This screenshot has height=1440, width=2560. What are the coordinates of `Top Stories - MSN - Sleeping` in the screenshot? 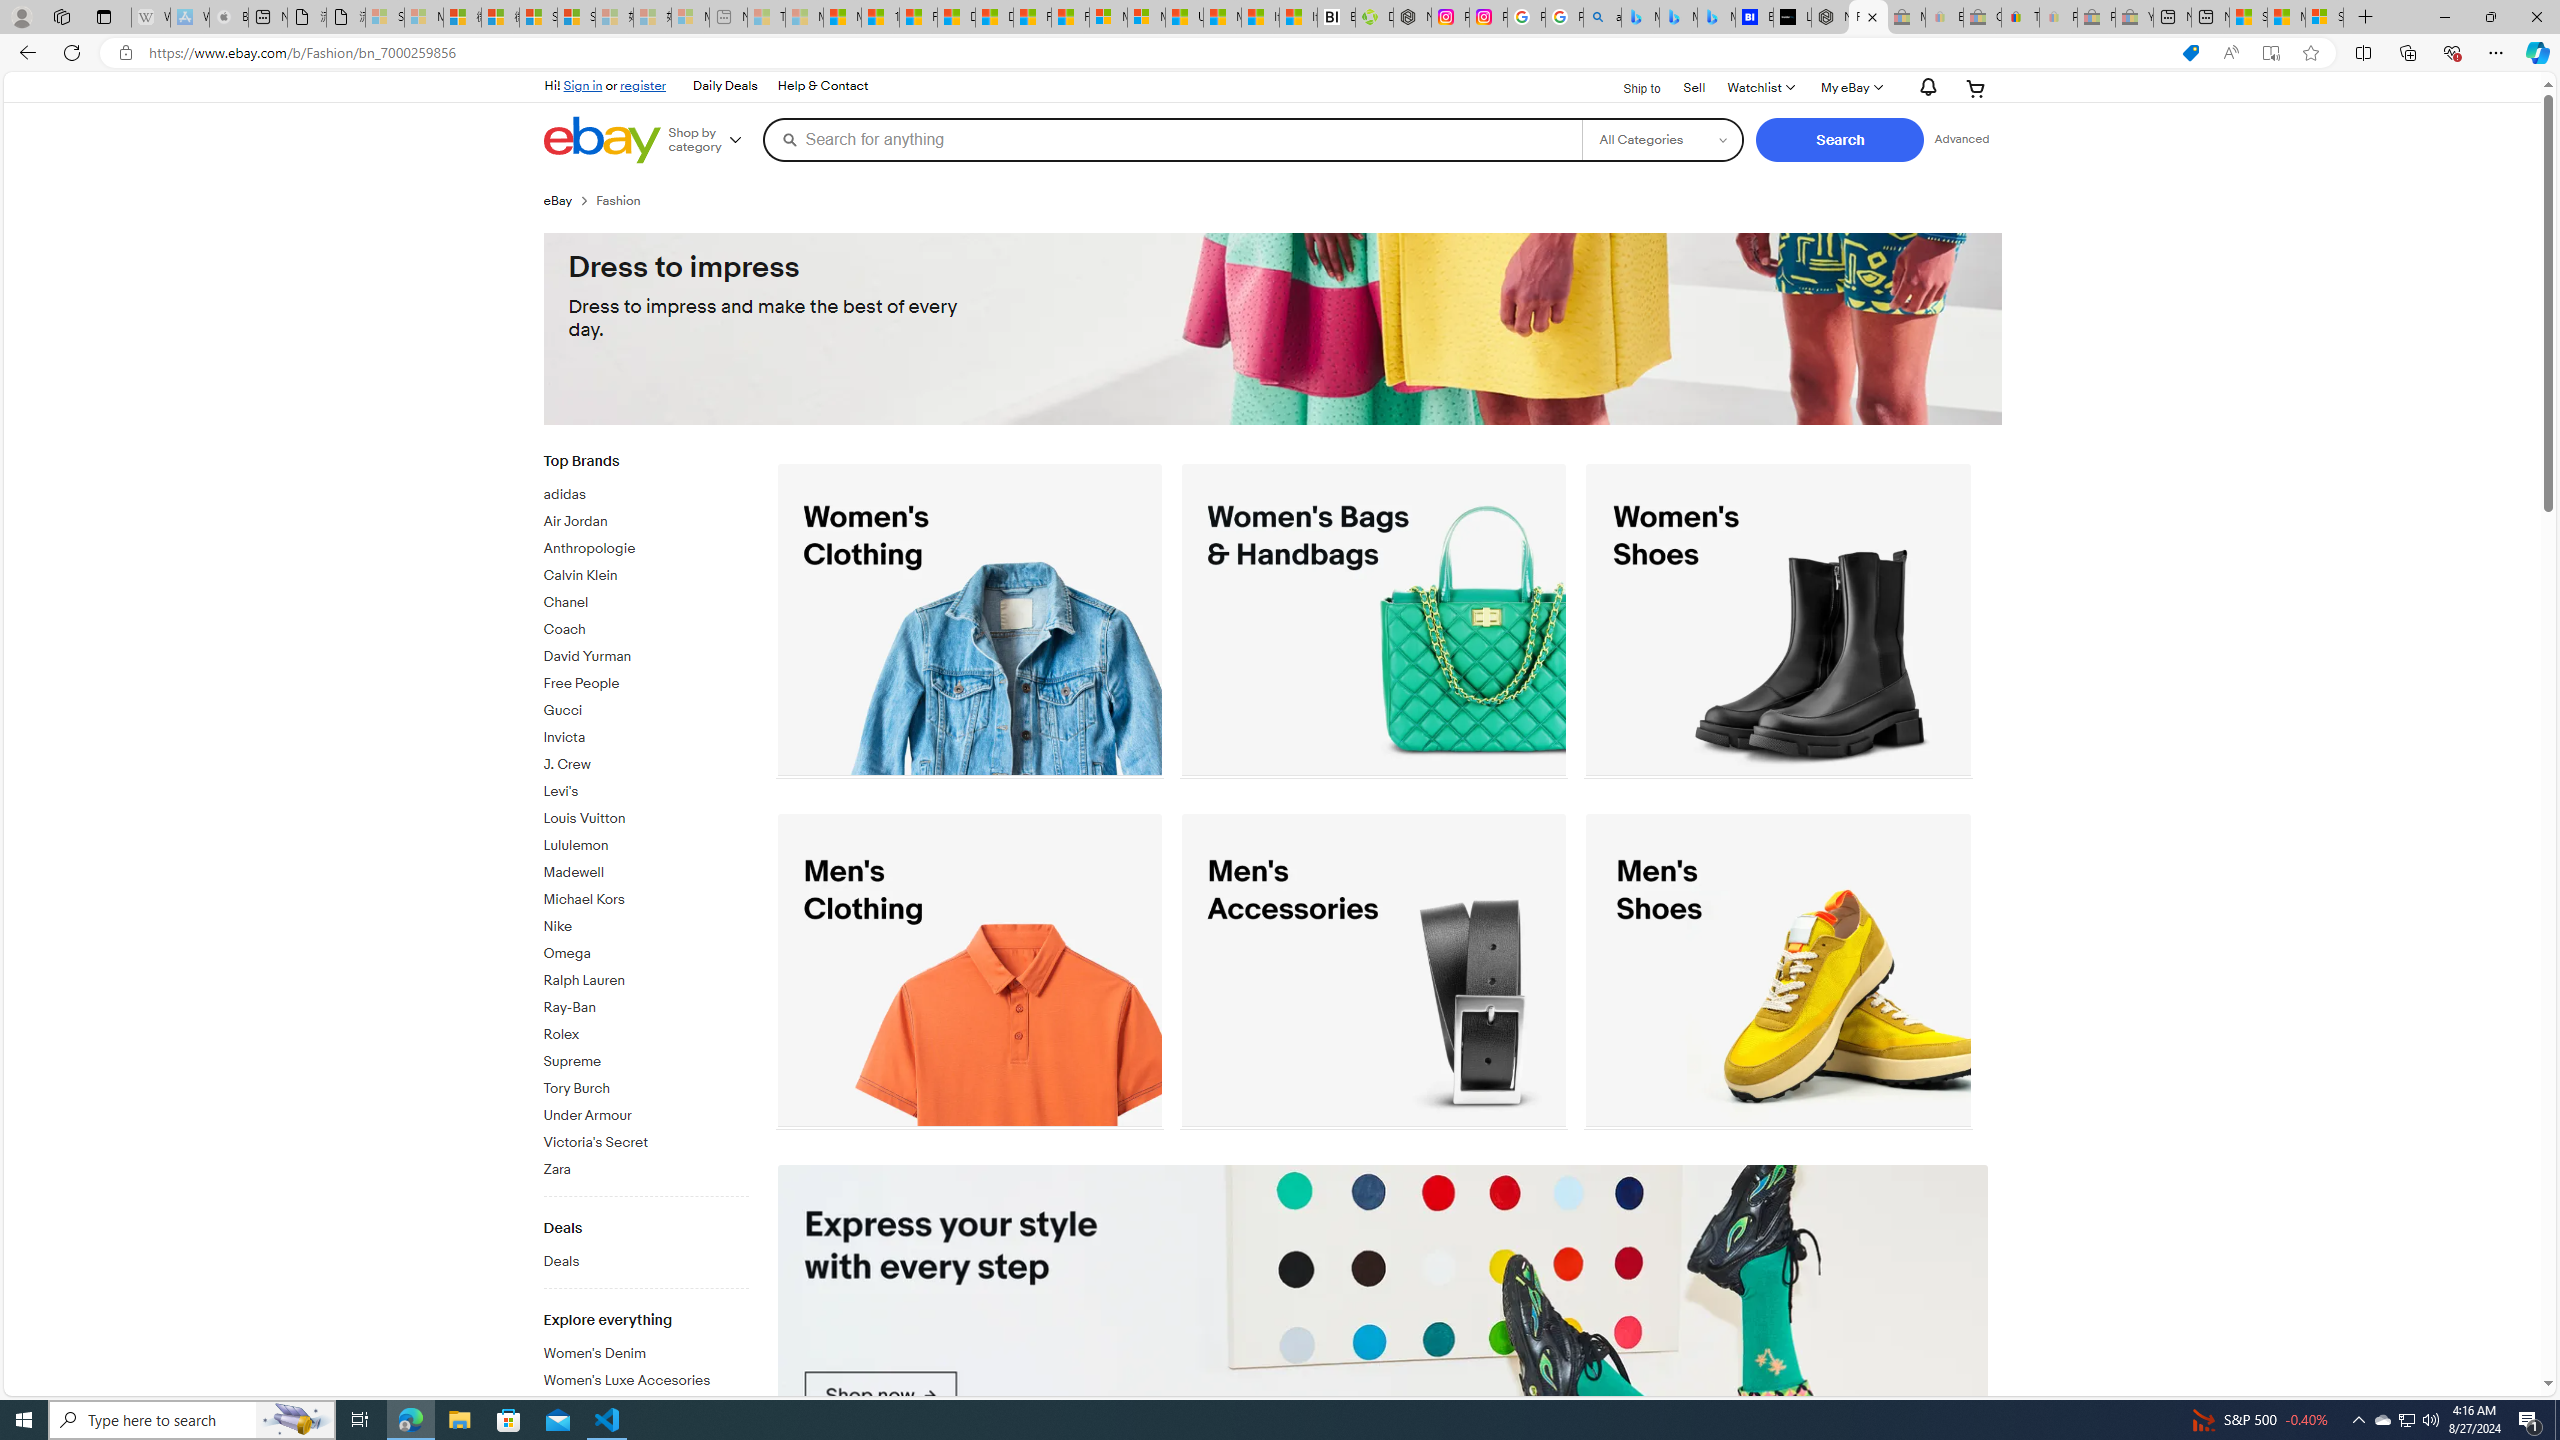 It's located at (766, 17).